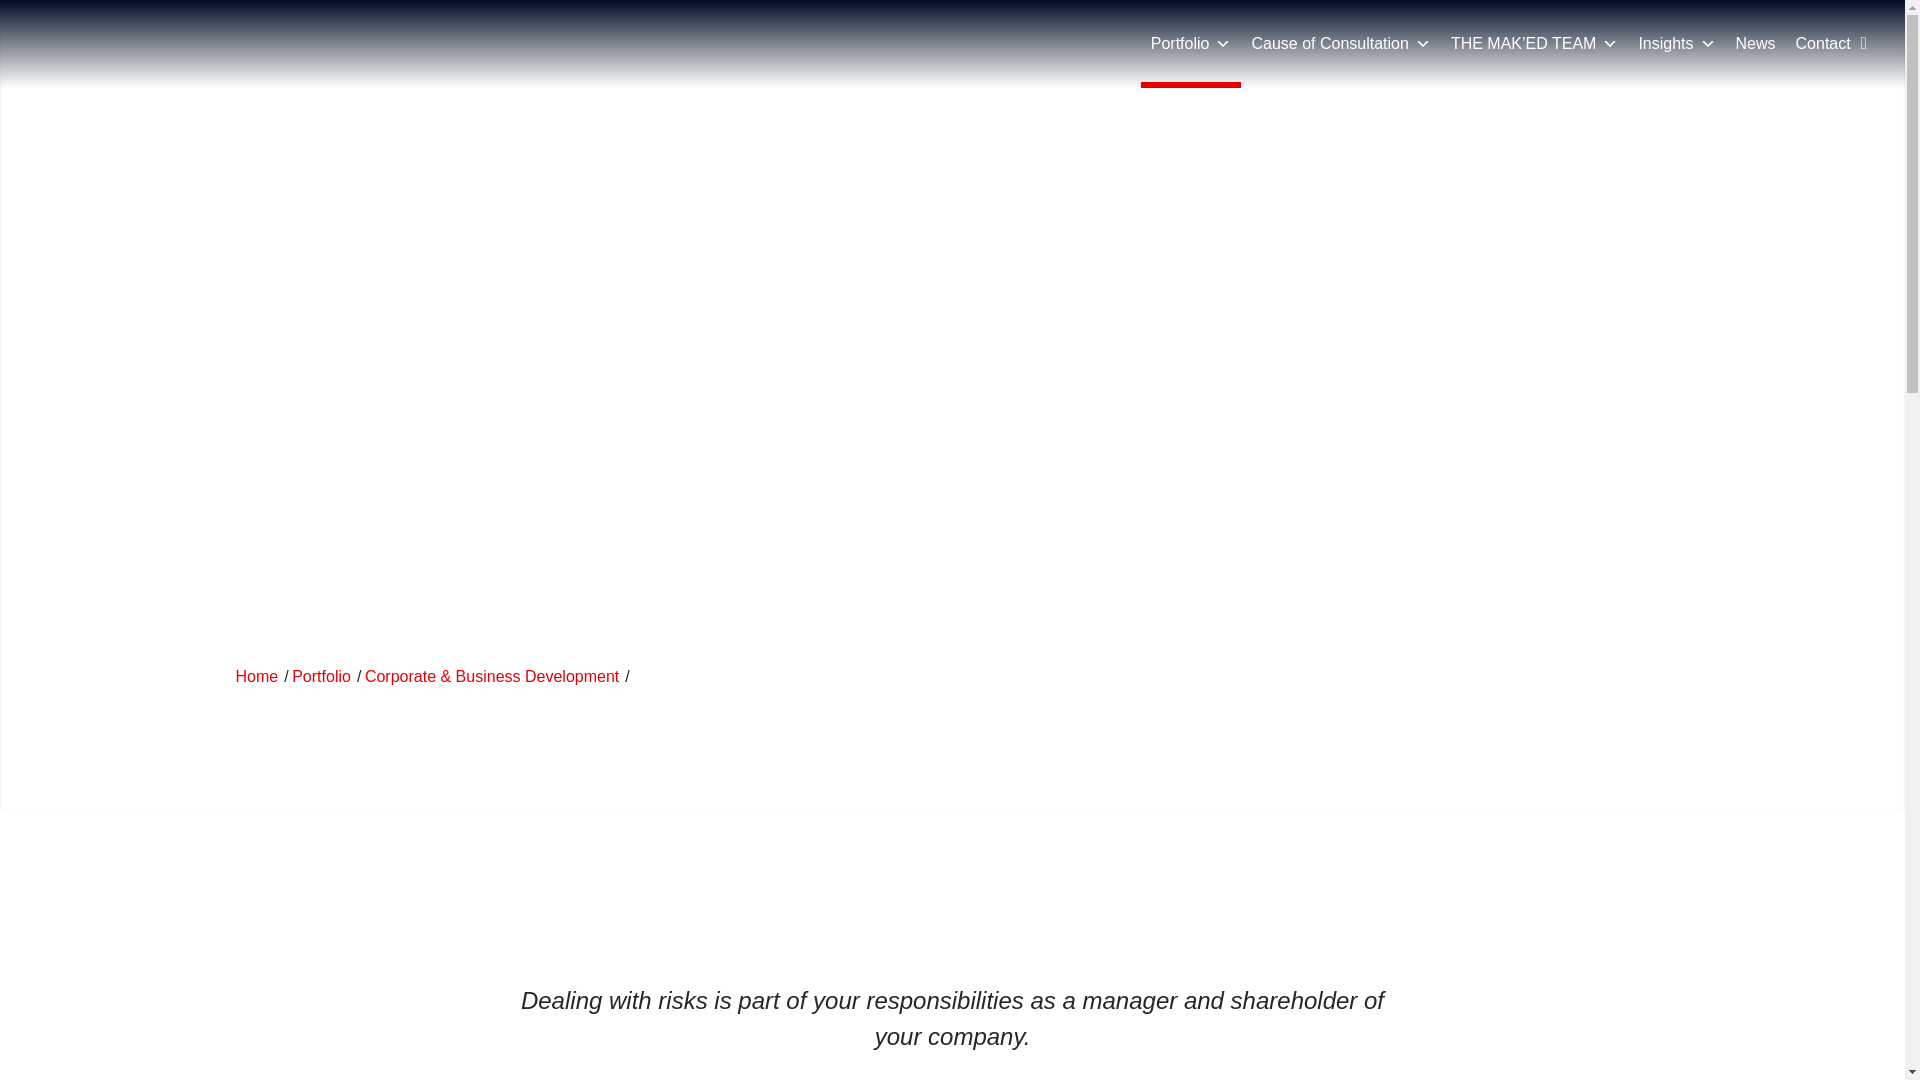  What do you see at coordinates (256, 676) in the screenshot?
I see `THE MAK'ED TEAM` at bounding box center [256, 676].